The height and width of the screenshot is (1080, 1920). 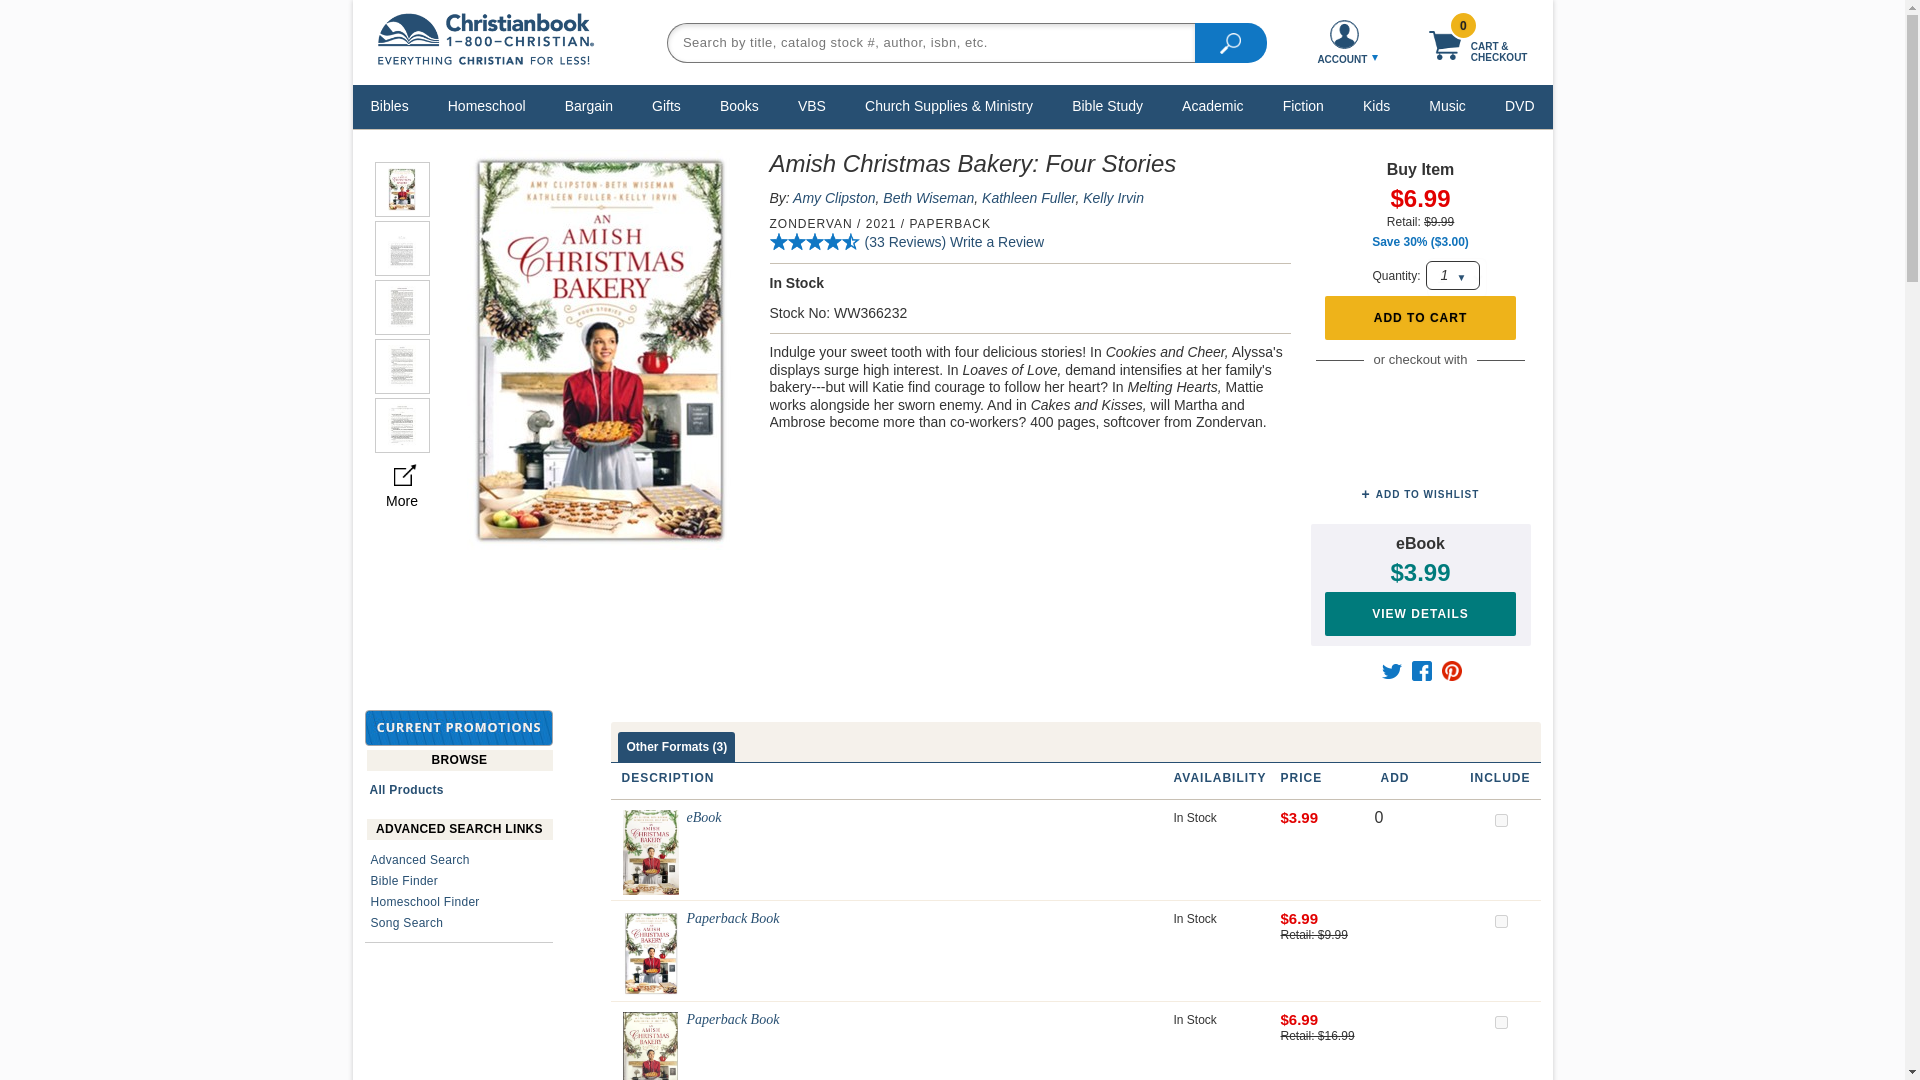 I want to click on PayPal, so click(x=1420, y=397).